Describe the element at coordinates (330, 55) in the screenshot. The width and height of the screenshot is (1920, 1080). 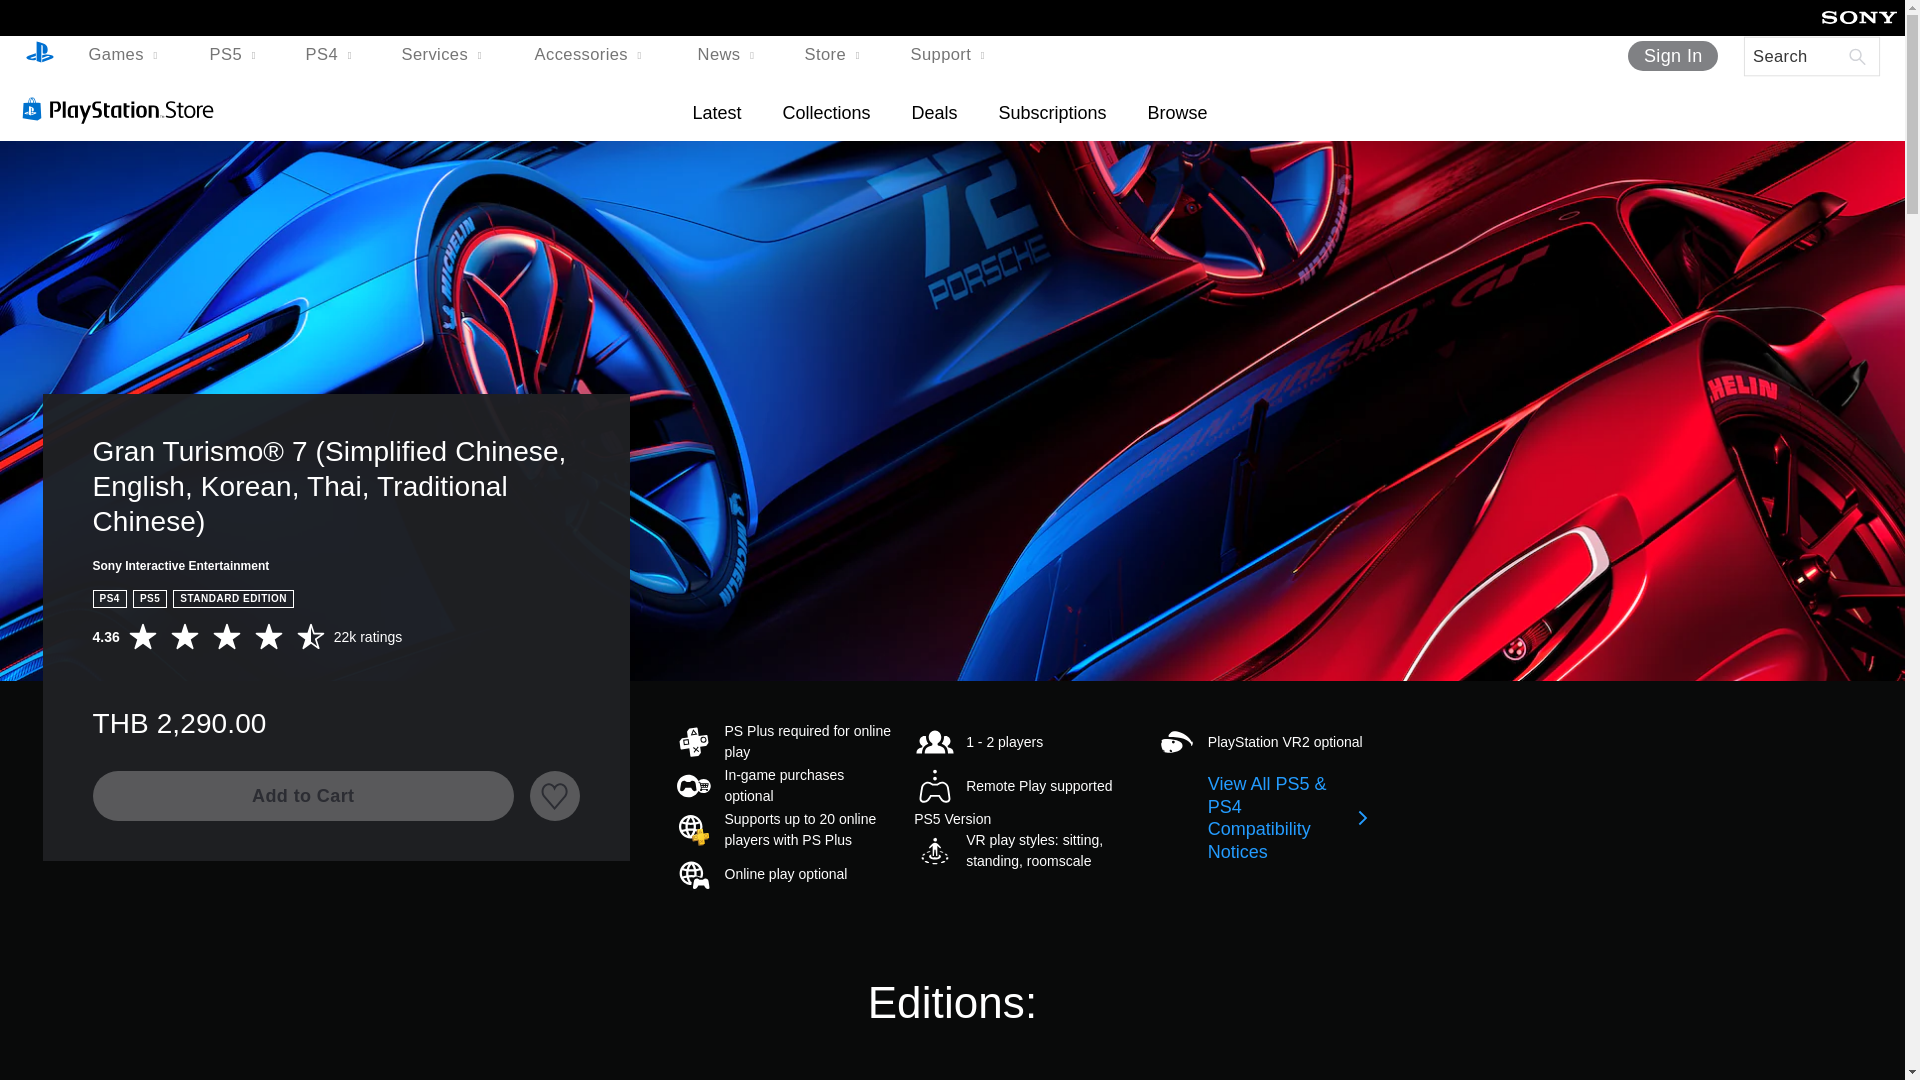
I see `PS4` at that location.